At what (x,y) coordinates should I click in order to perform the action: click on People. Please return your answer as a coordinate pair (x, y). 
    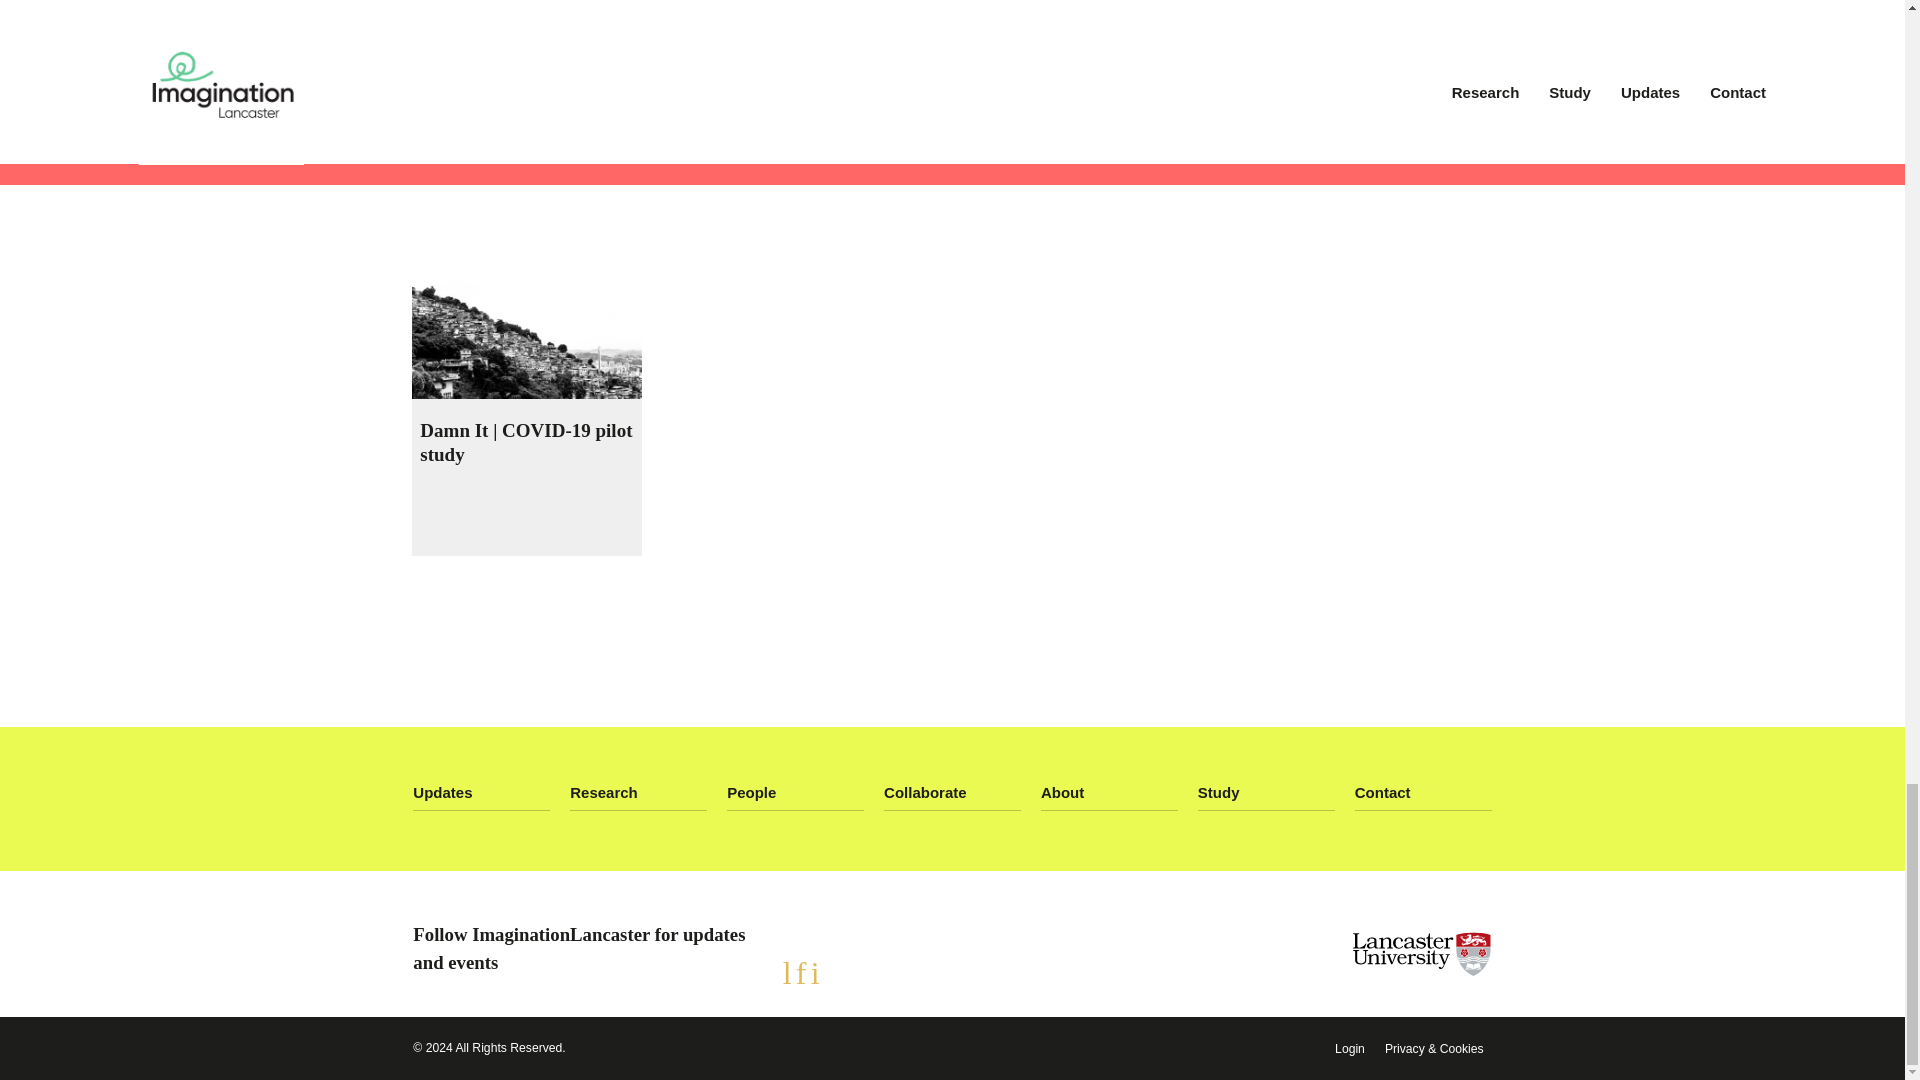
    Looking at the image, I should click on (796, 793).